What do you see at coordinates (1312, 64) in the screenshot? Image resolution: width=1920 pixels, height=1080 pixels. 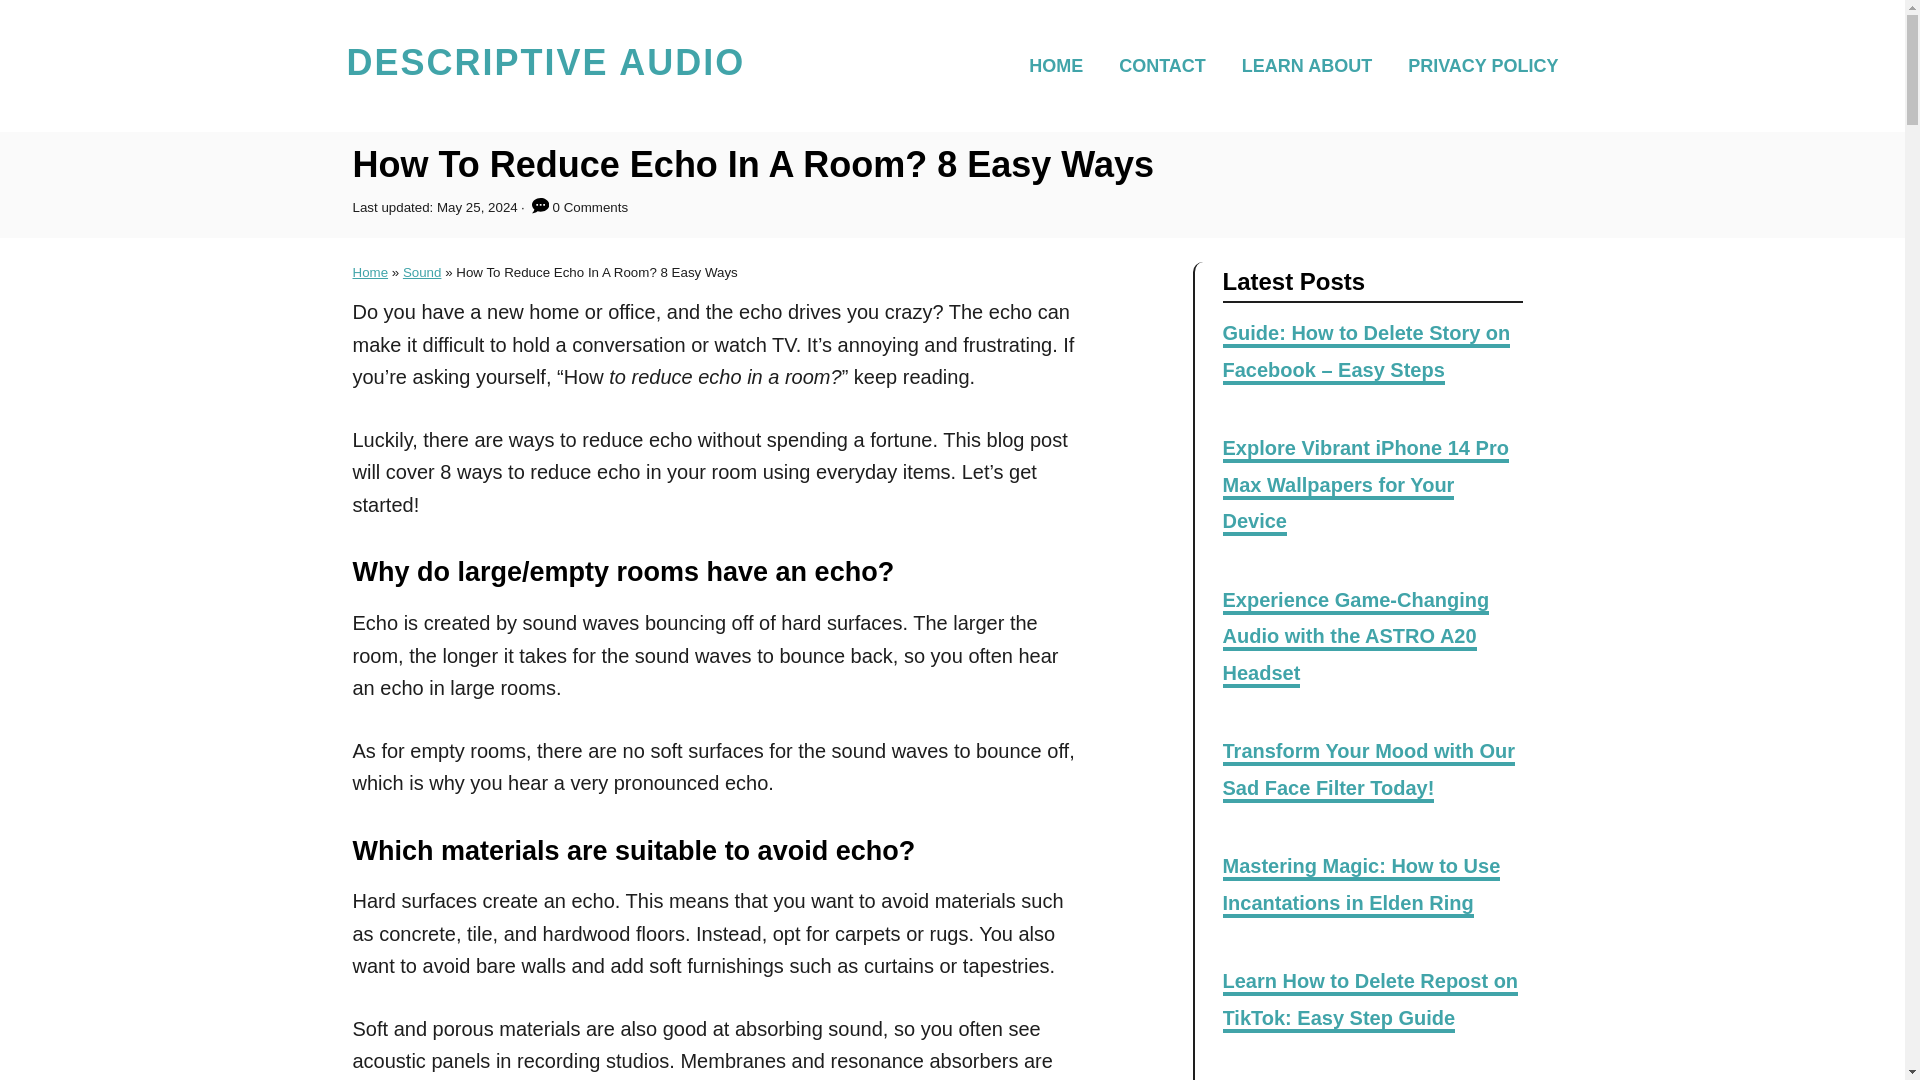 I see `LEARN ABOUT` at bounding box center [1312, 64].